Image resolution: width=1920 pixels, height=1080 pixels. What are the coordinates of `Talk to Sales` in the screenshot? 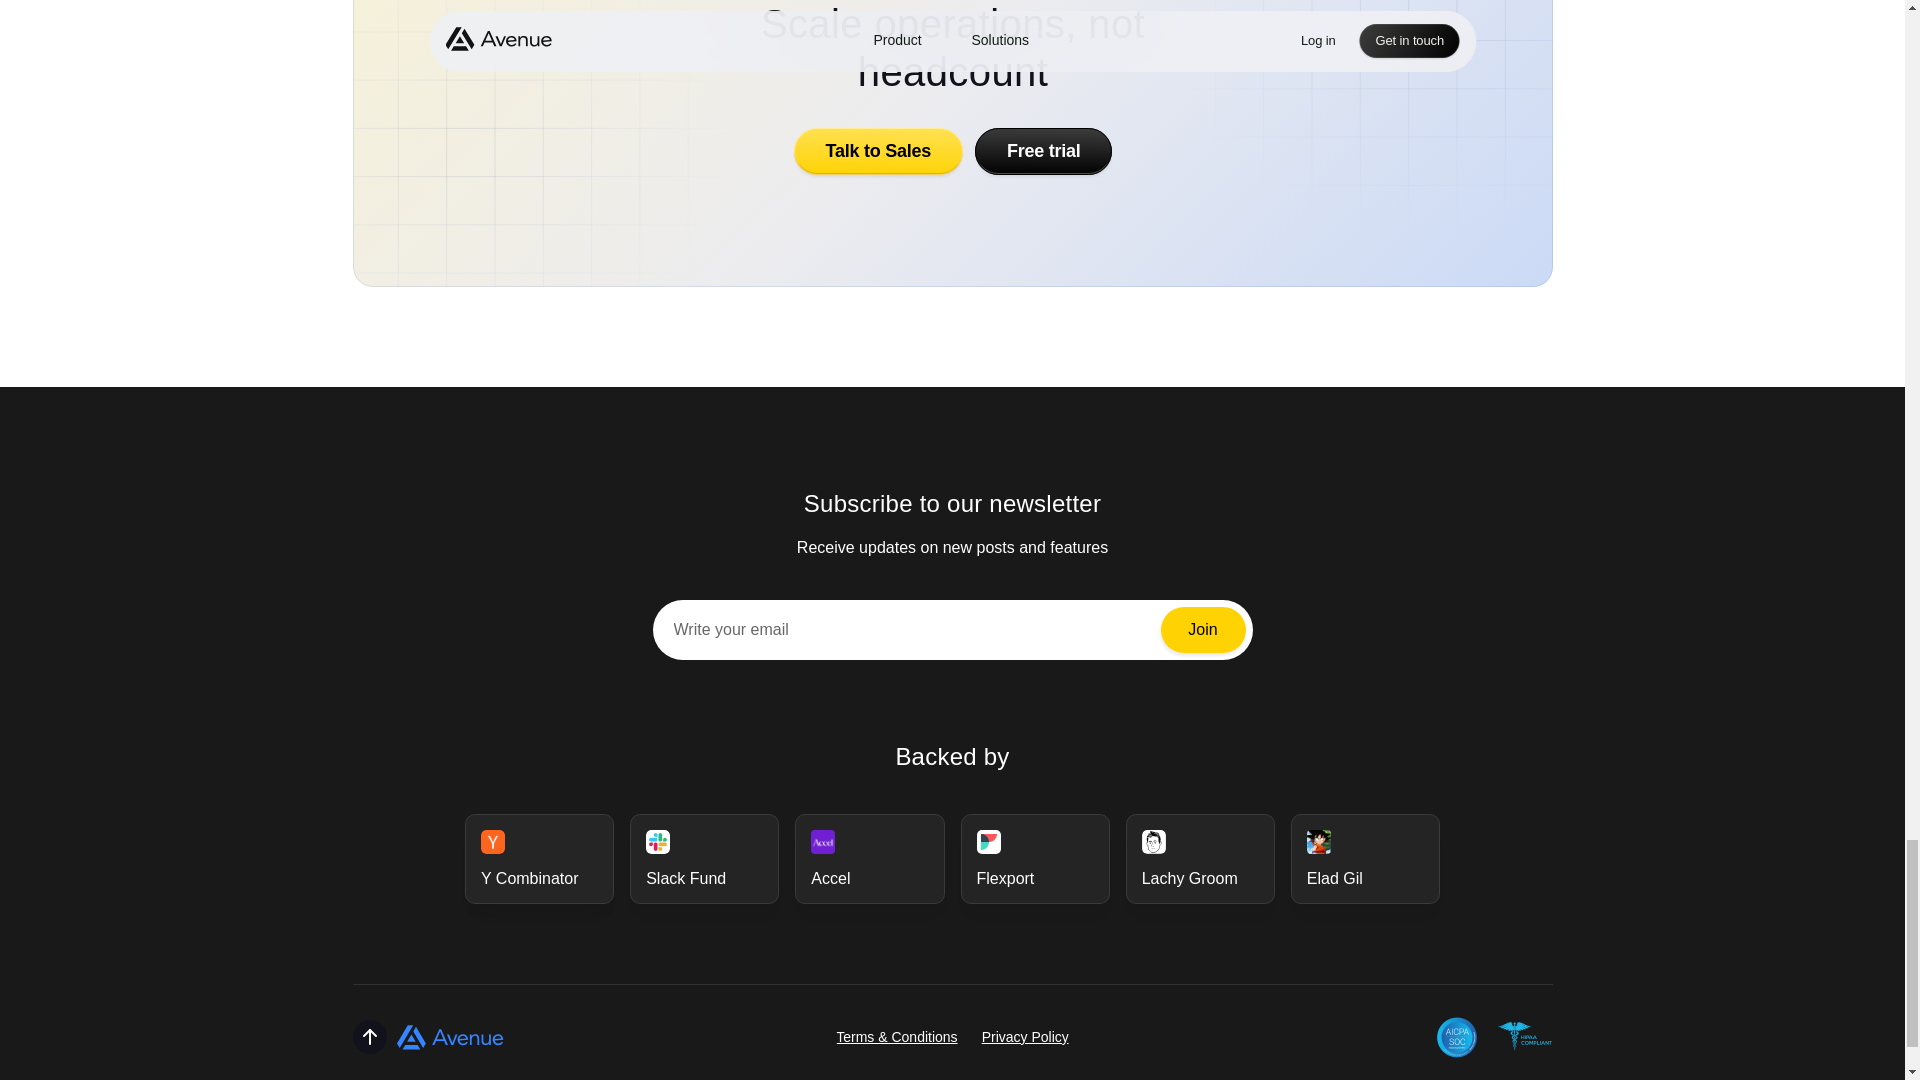 It's located at (876, 150).